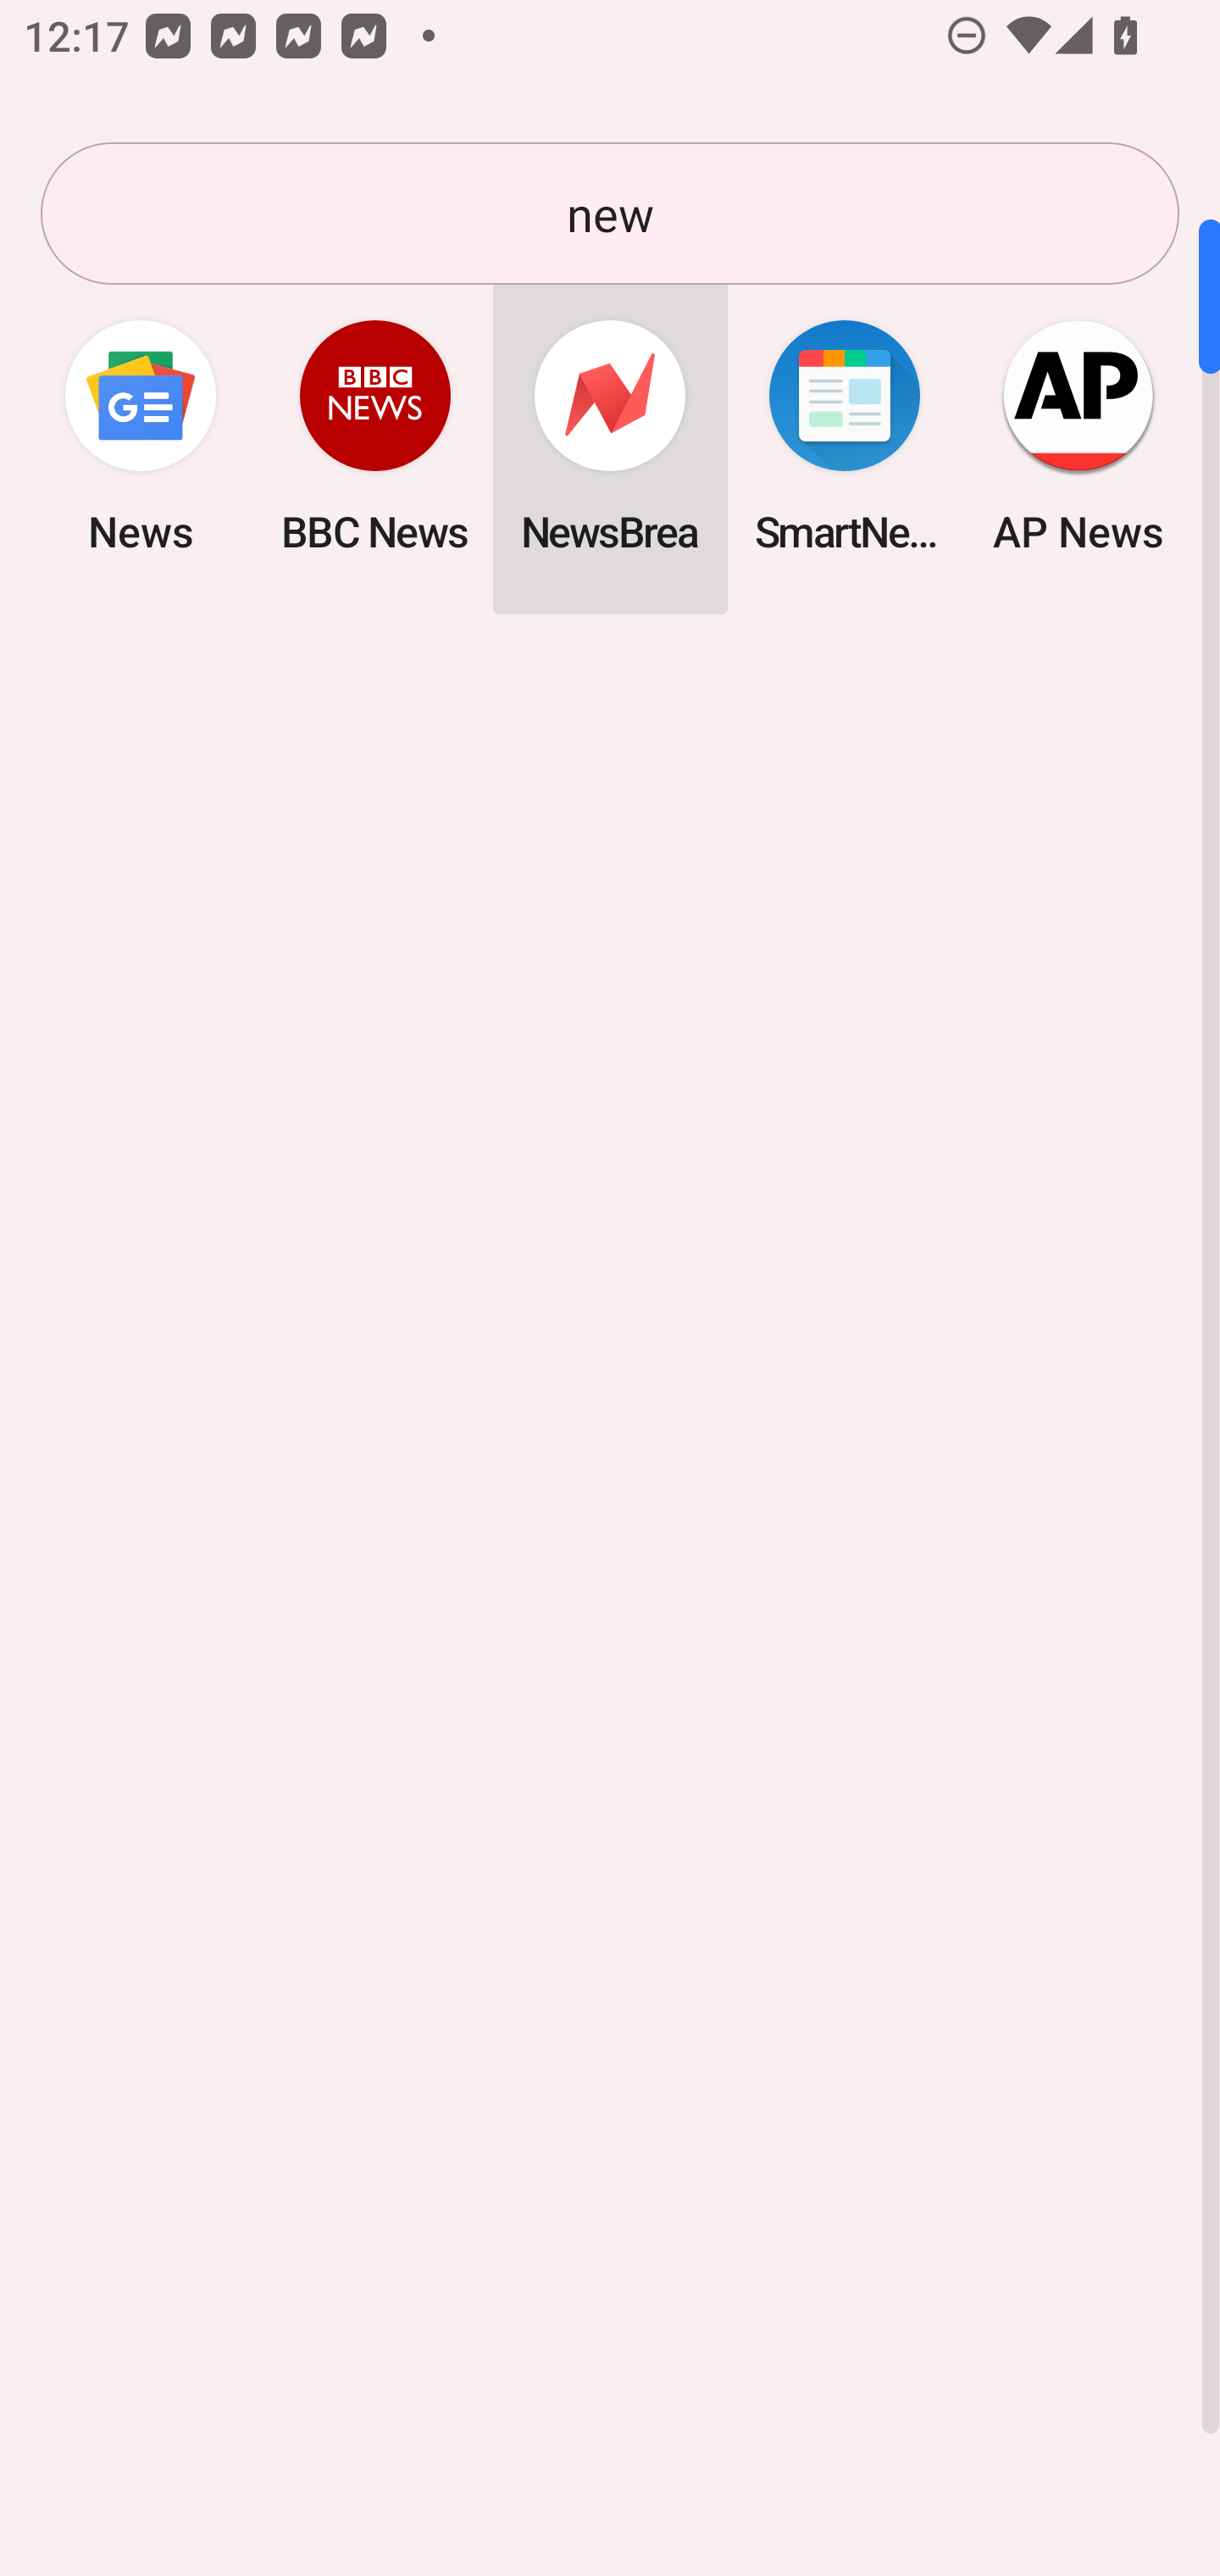  What do you see at coordinates (844, 436) in the screenshot?
I see `SmartNews` at bounding box center [844, 436].